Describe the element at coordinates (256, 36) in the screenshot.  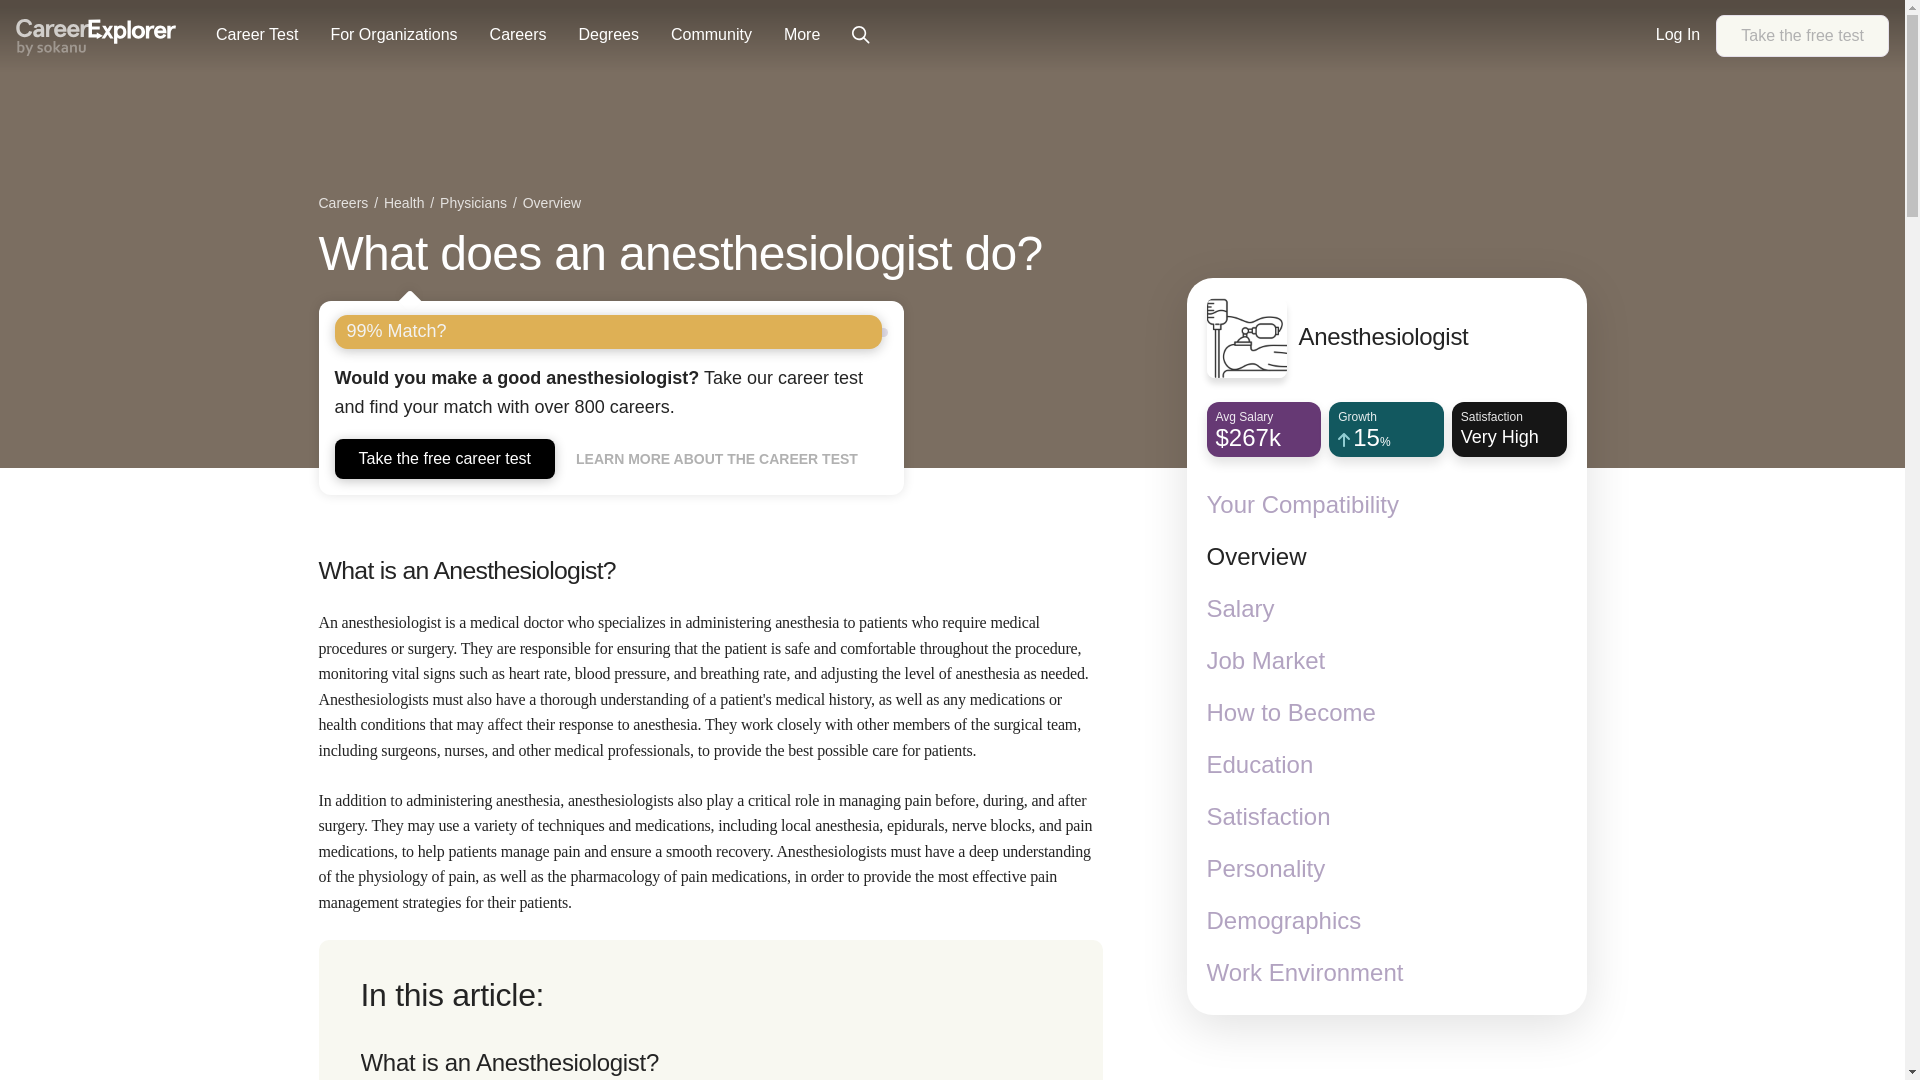
I see `Table of contents` at that location.